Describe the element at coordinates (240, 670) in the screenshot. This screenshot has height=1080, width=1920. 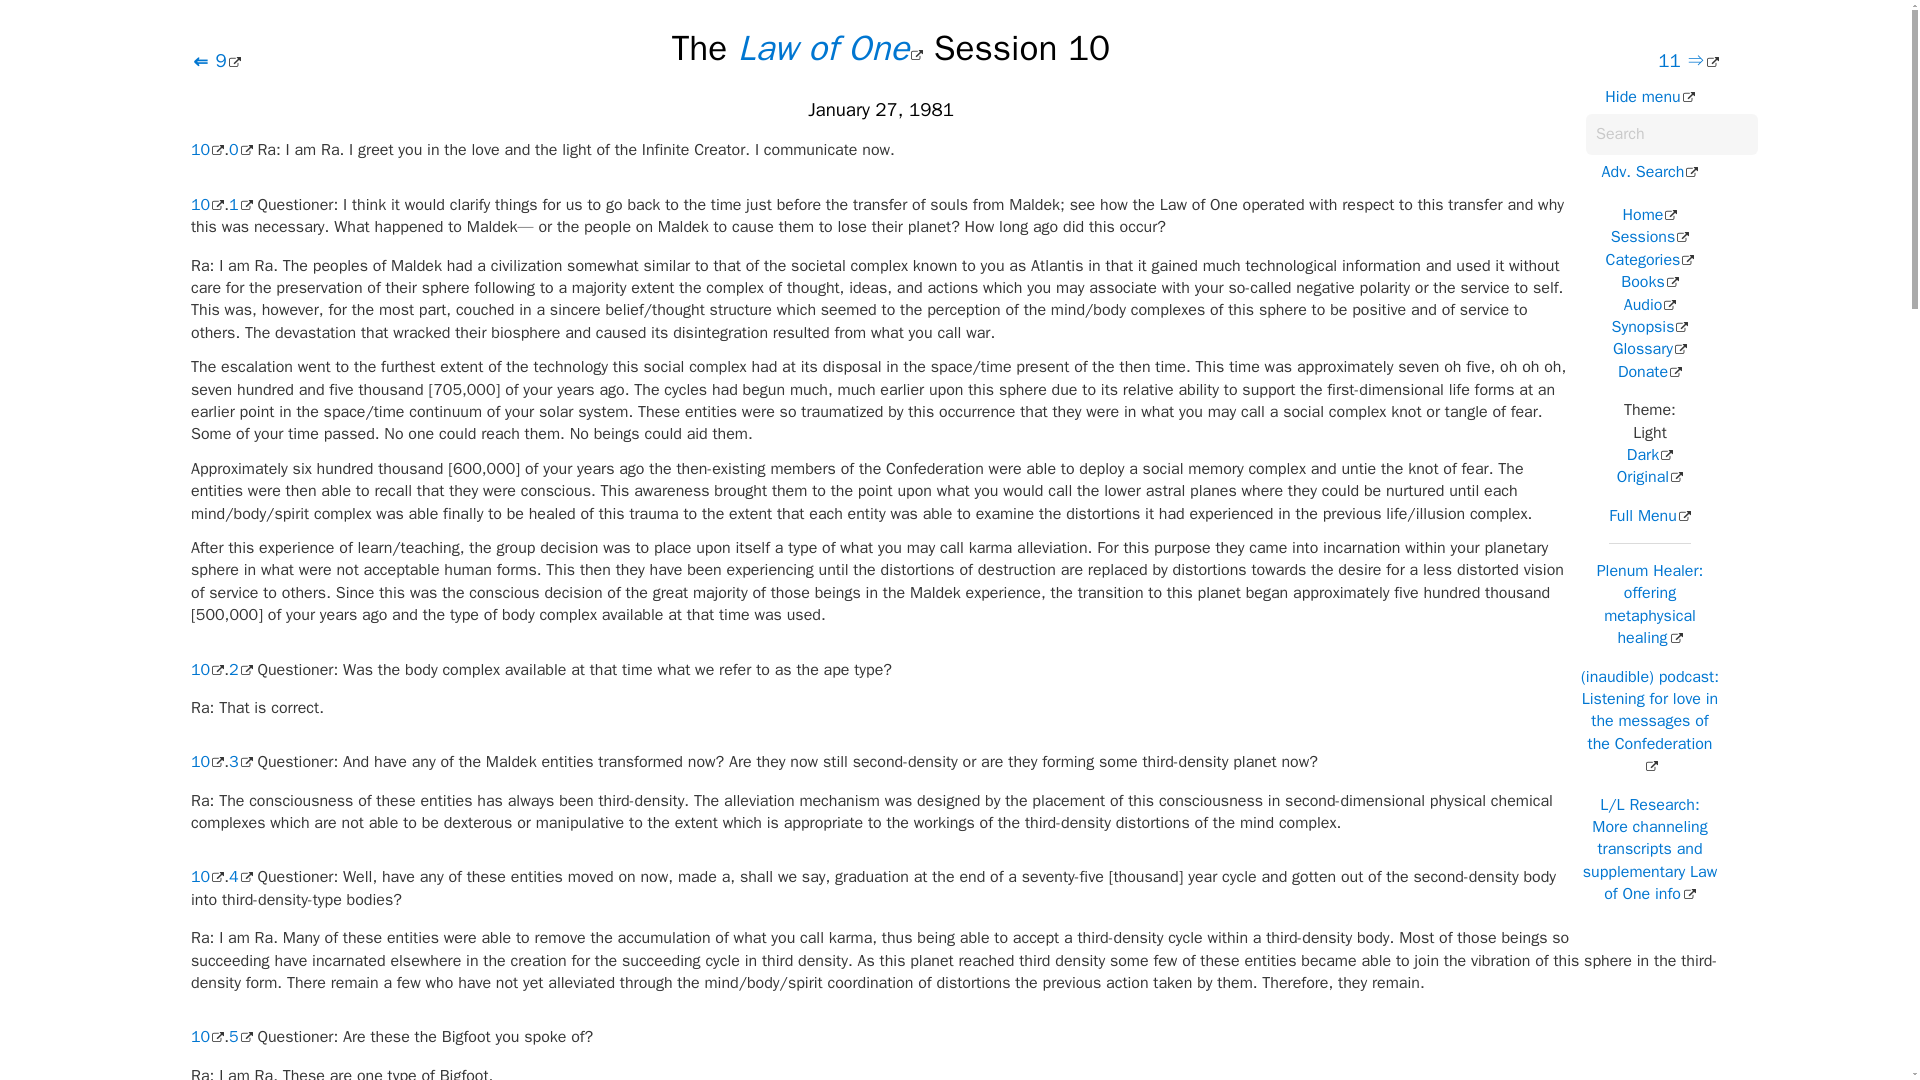
I see `2` at that location.